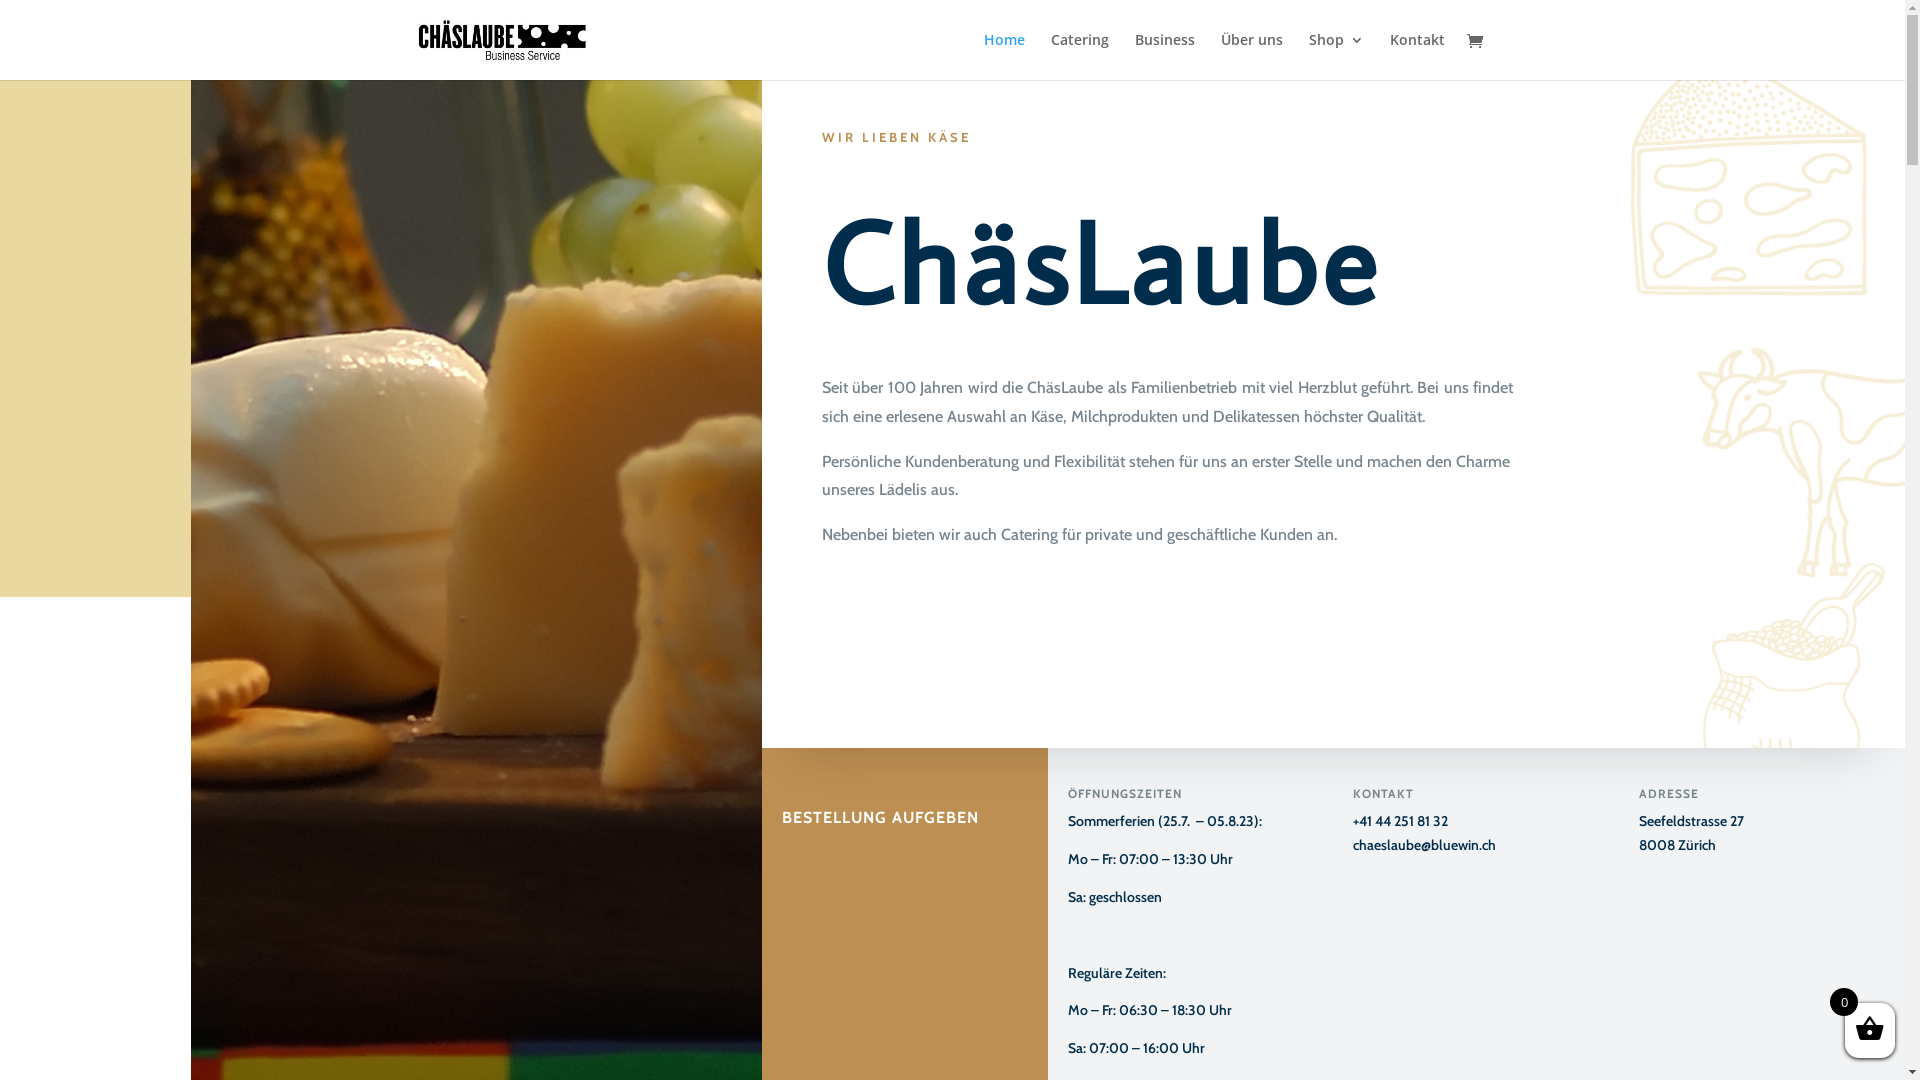 This screenshot has width=1920, height=1080. What do you see at coordinates (1164, 56) in the screenshot?
I see `Business` at bounding box center [1164, 56].